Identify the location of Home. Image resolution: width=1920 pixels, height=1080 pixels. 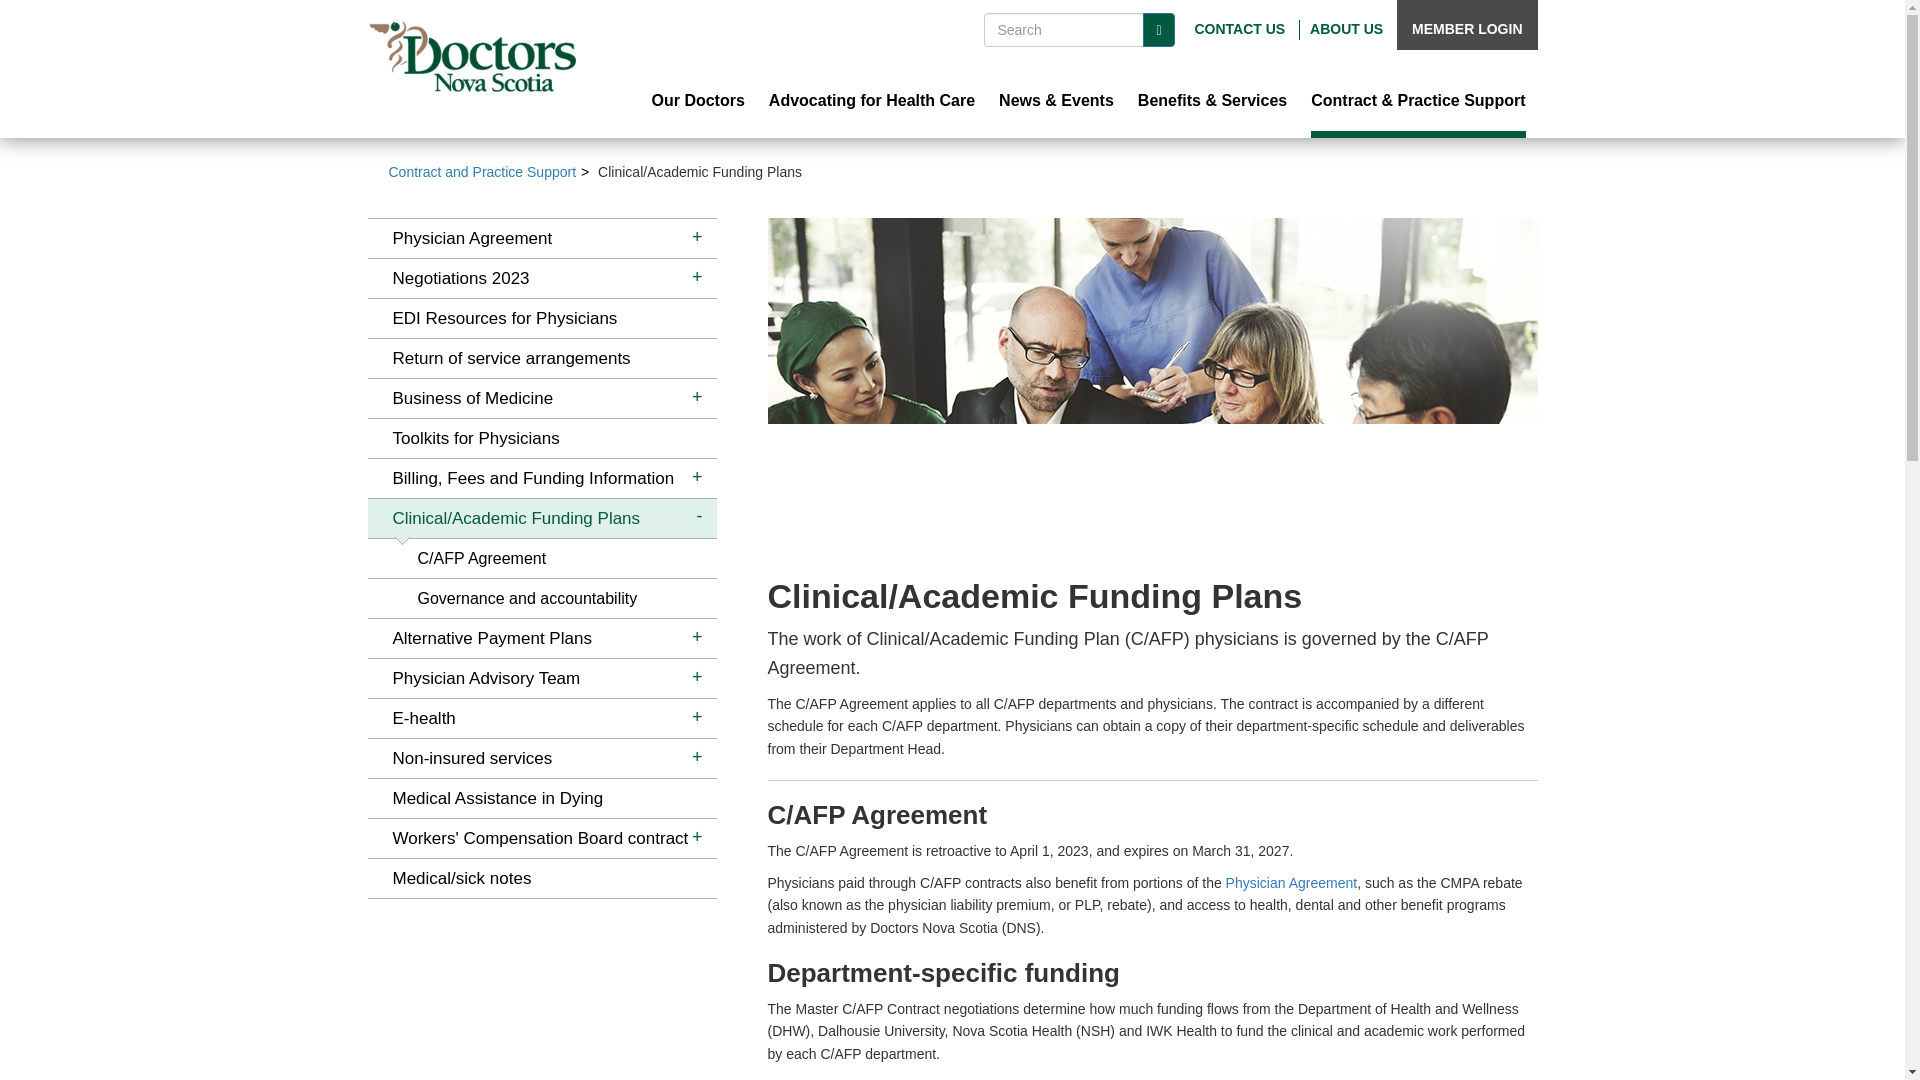
(472, 56).